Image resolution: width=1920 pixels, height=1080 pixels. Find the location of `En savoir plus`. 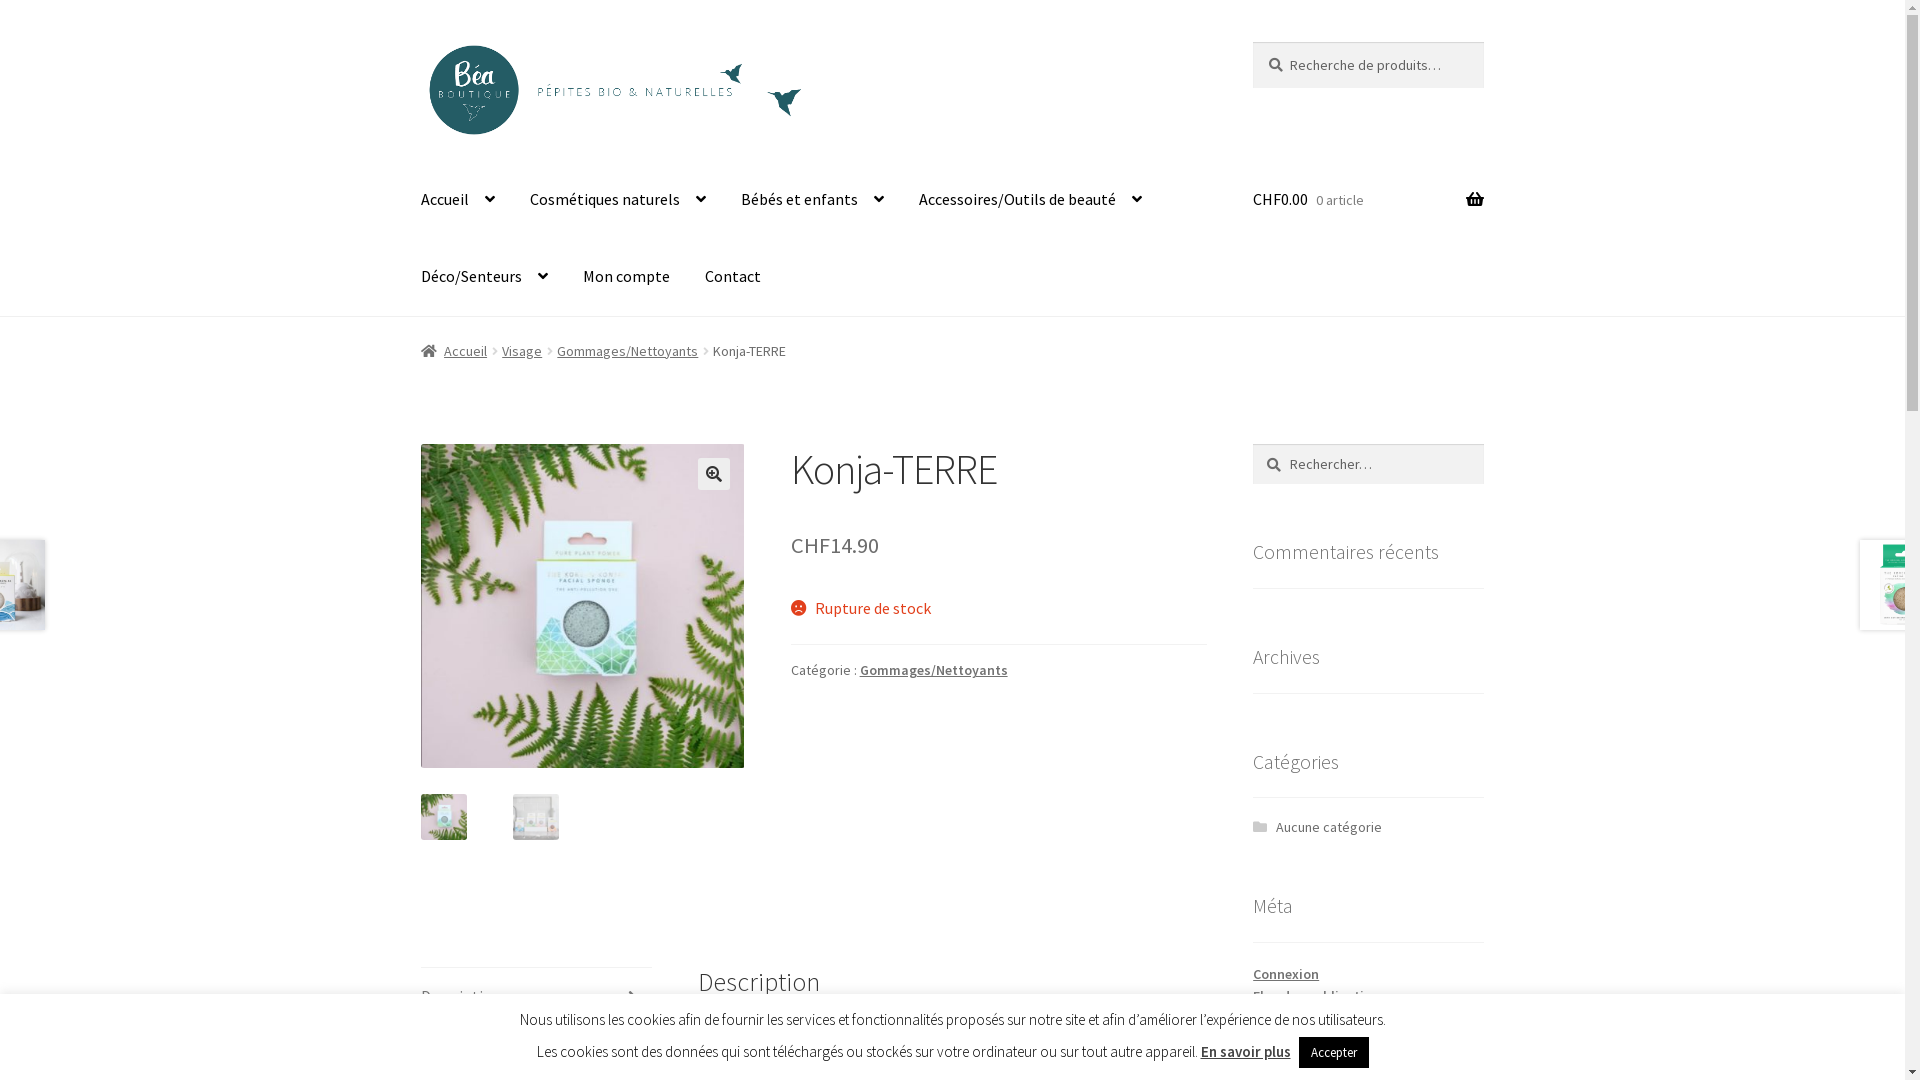

En savoir plus is located at coordinates (1245, 1052).